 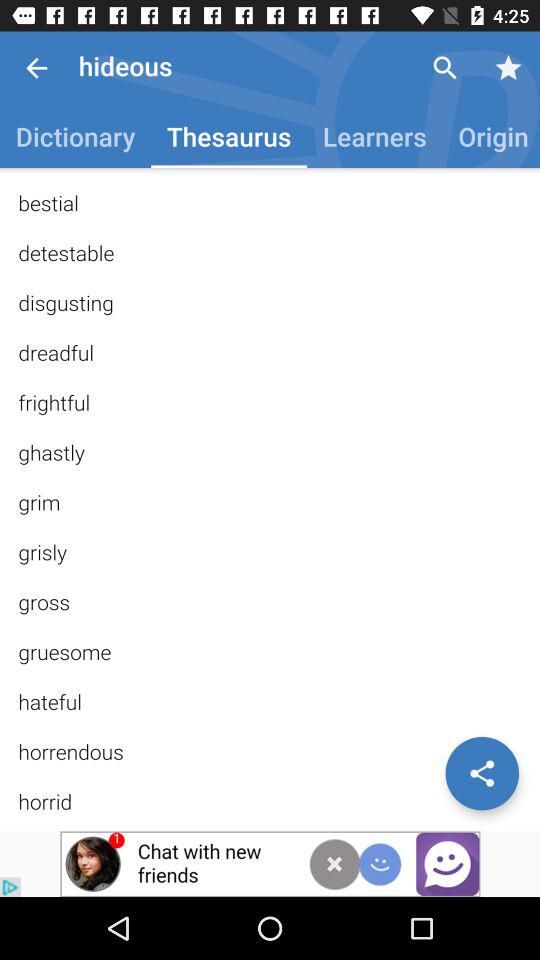 I want to click on sharing options, so click(x=482, y=773).